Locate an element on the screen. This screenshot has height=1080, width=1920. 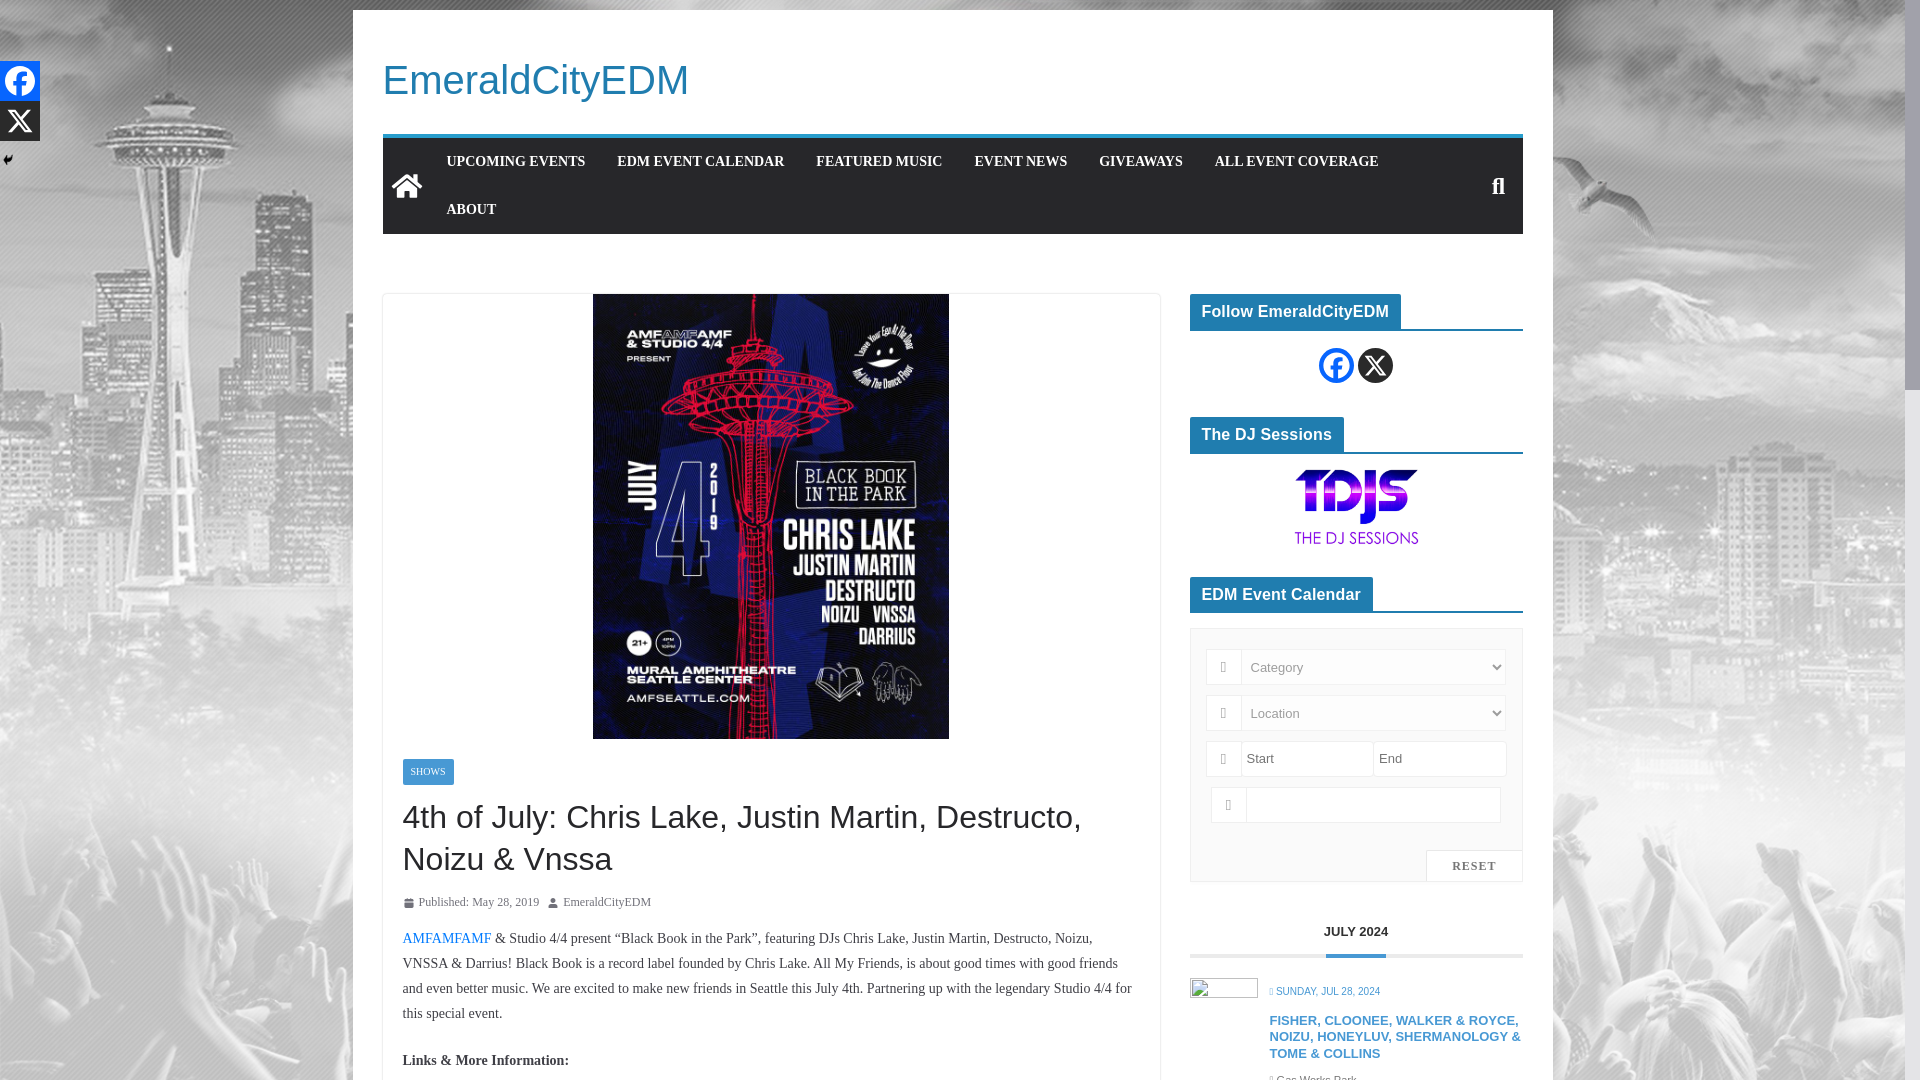
ALL EVENT COVERAGE is located at coordinates (1296, 162).